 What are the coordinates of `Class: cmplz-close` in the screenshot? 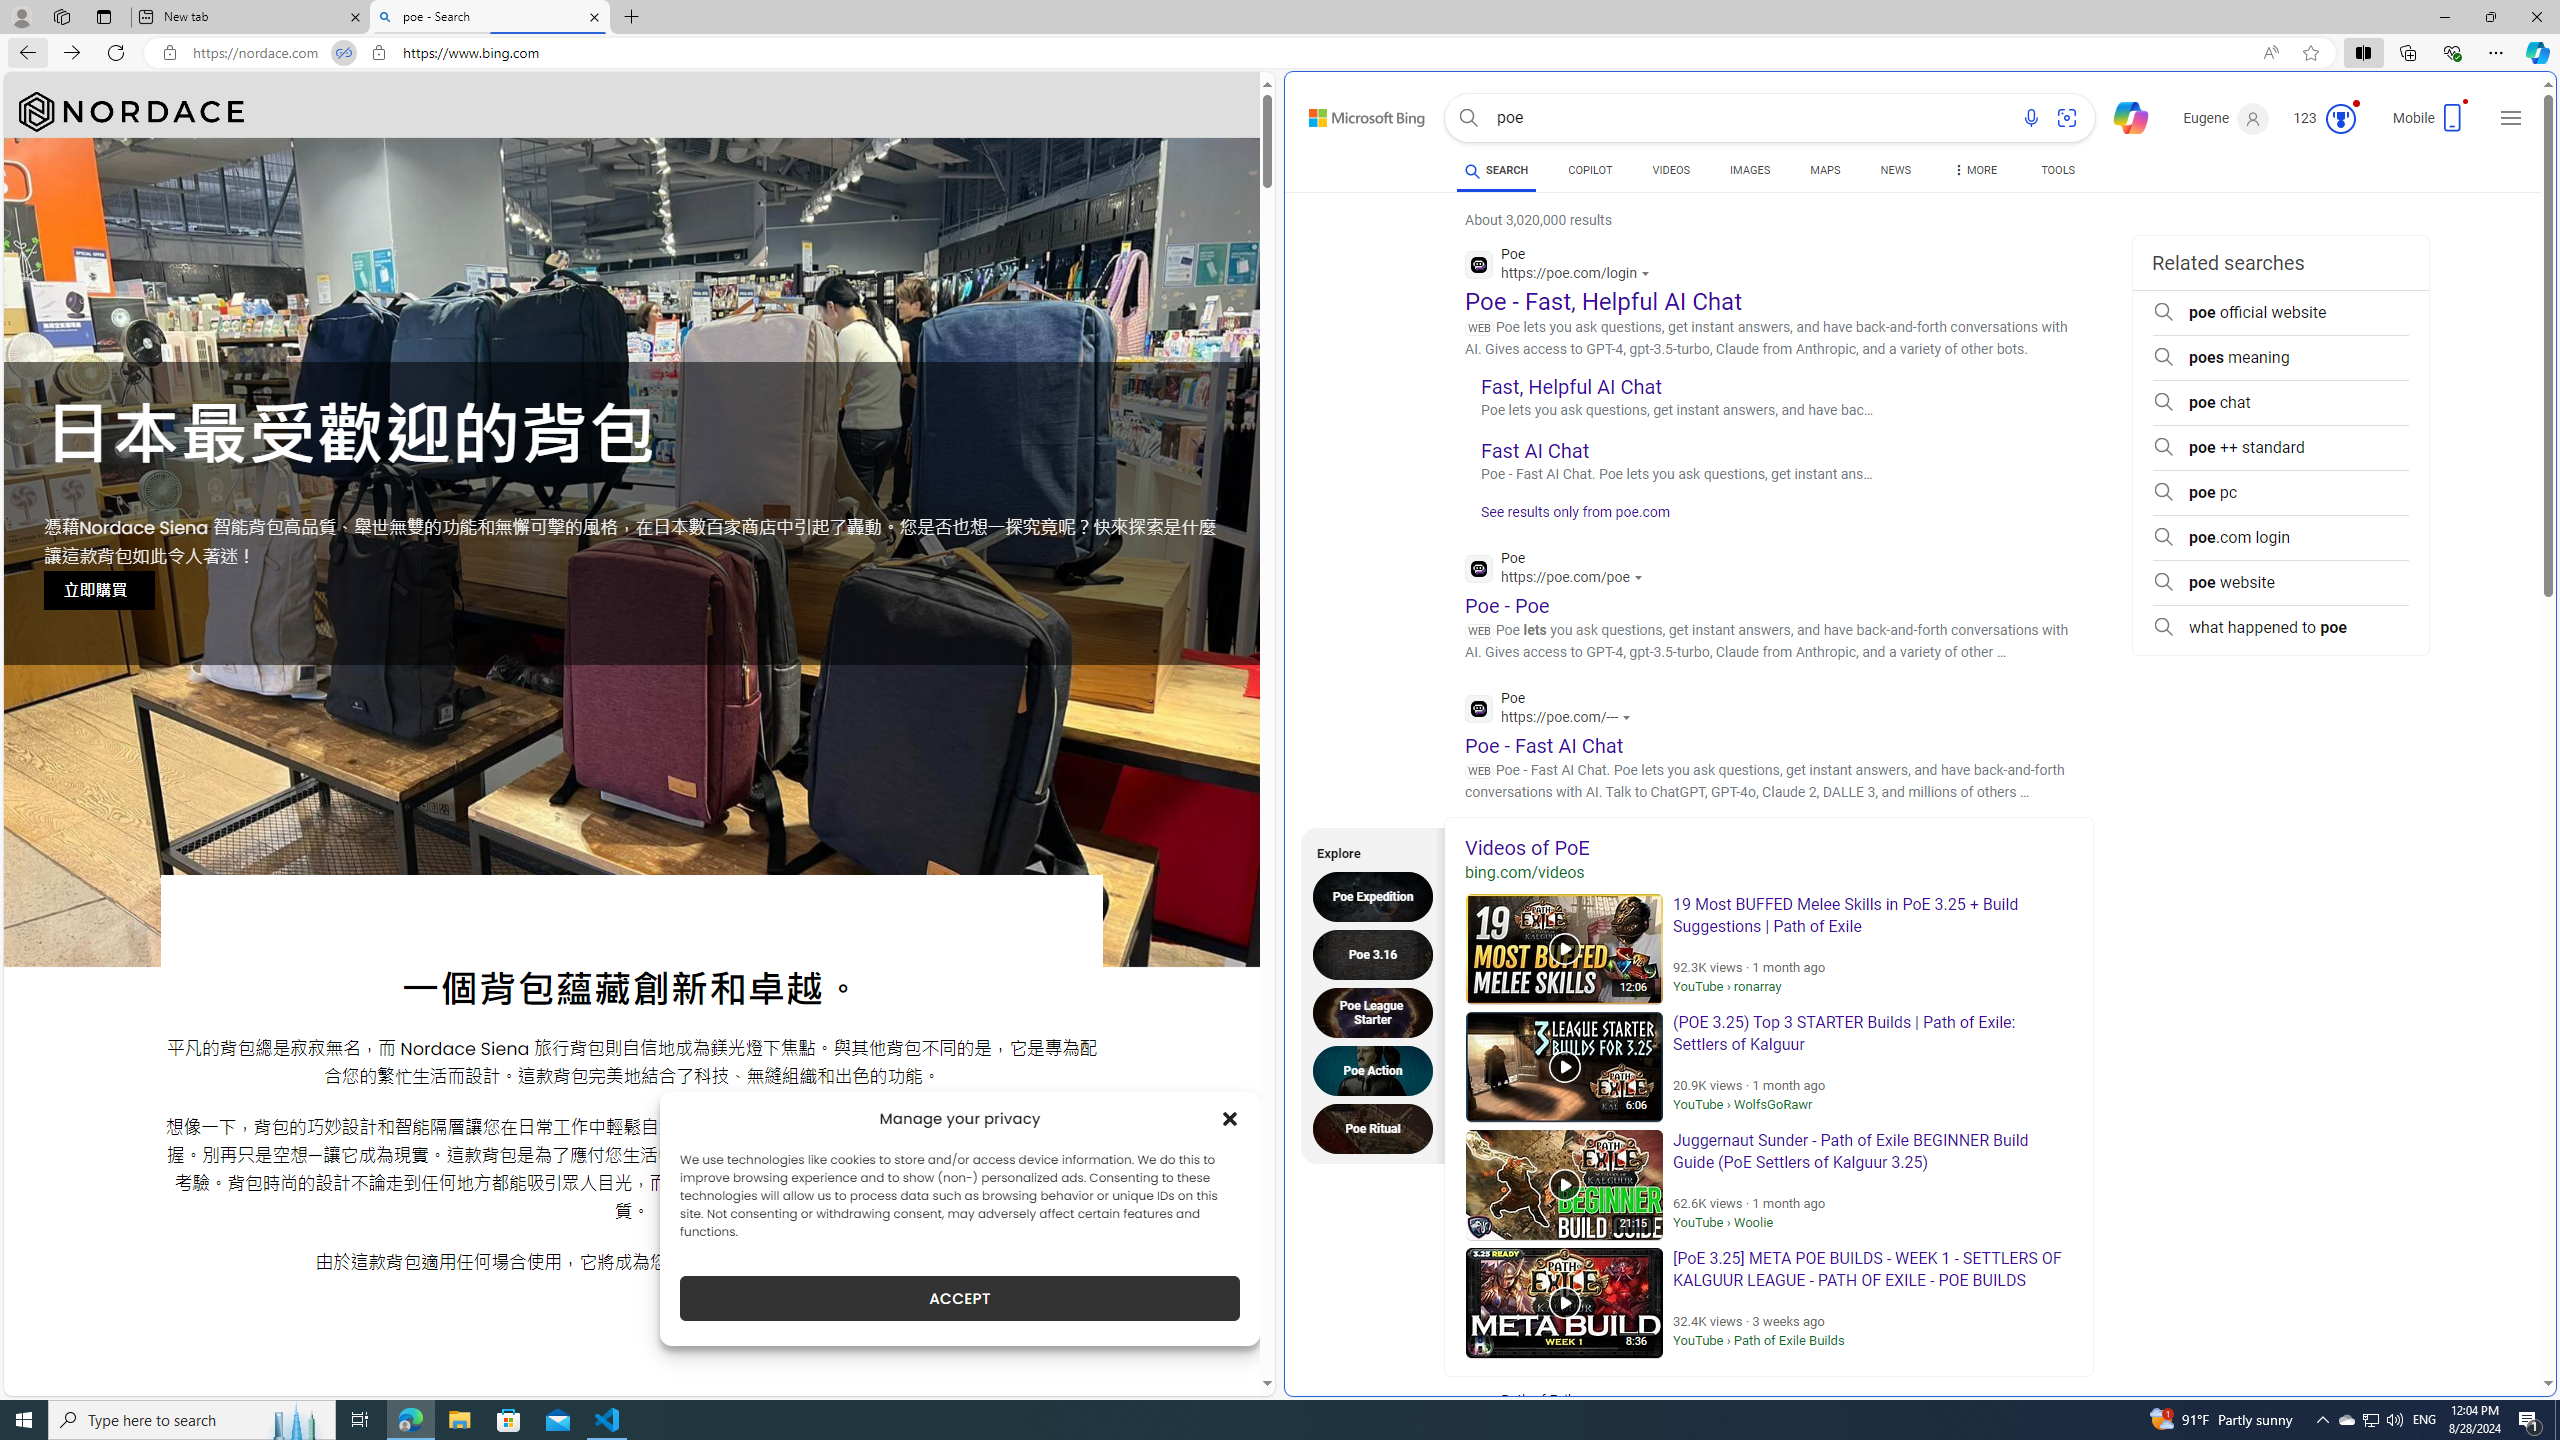 It's located at (1230, 1118).